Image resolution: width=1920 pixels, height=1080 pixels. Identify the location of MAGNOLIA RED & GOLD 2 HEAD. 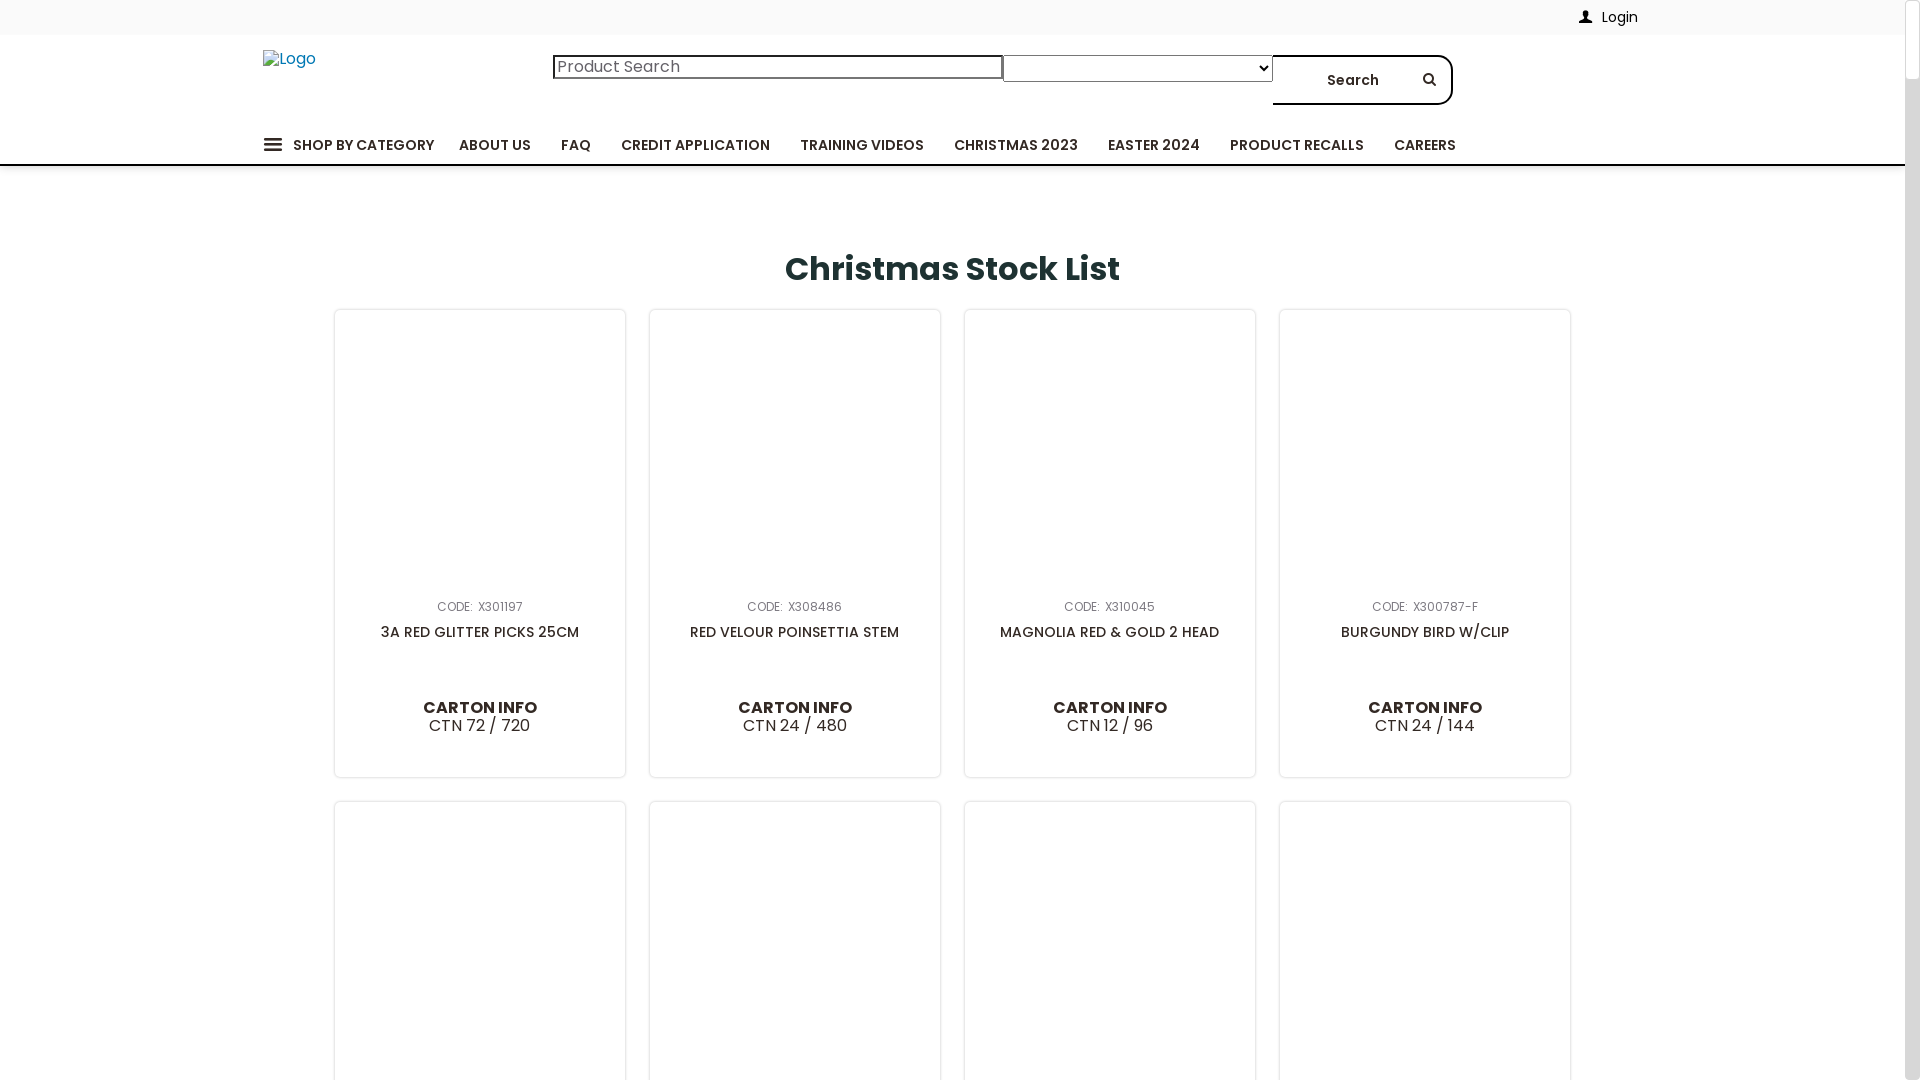
(1110, 632).